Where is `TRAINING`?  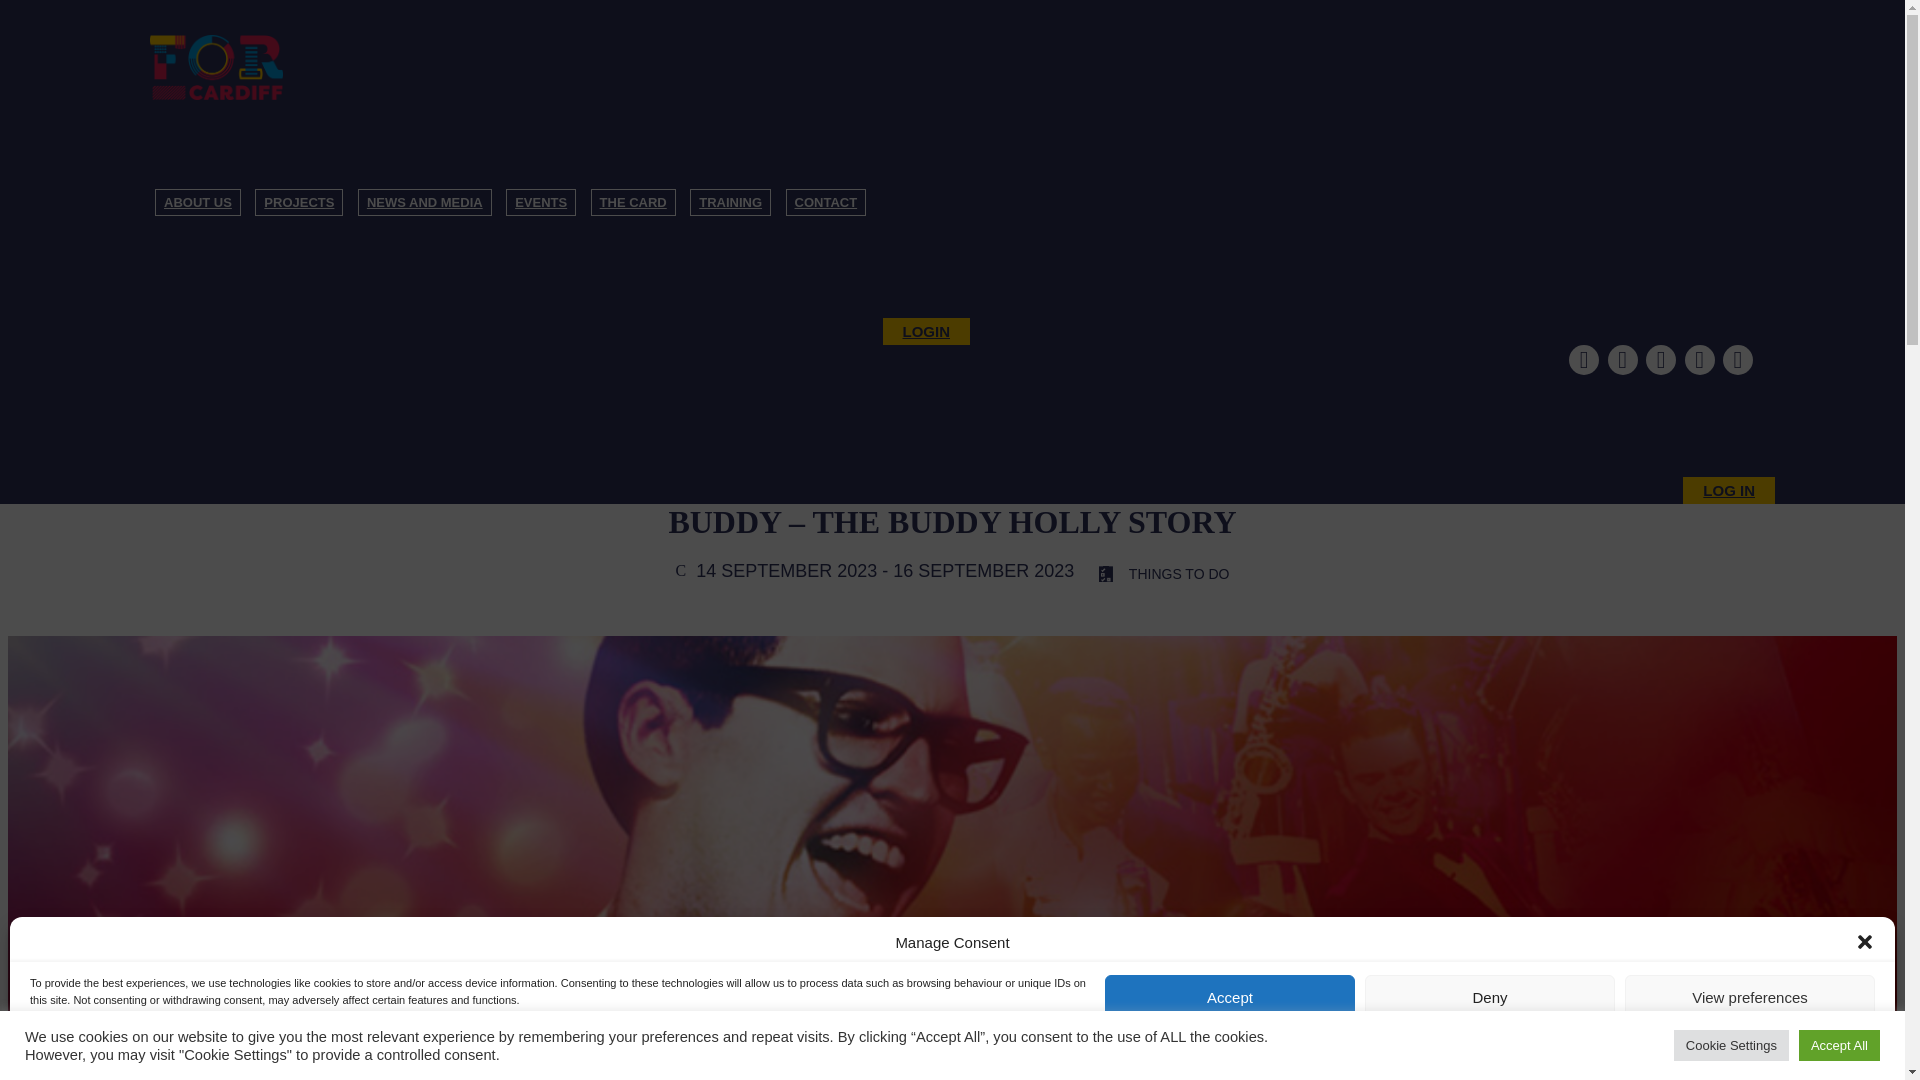
TRAINING is located at coordinates (730, 202).